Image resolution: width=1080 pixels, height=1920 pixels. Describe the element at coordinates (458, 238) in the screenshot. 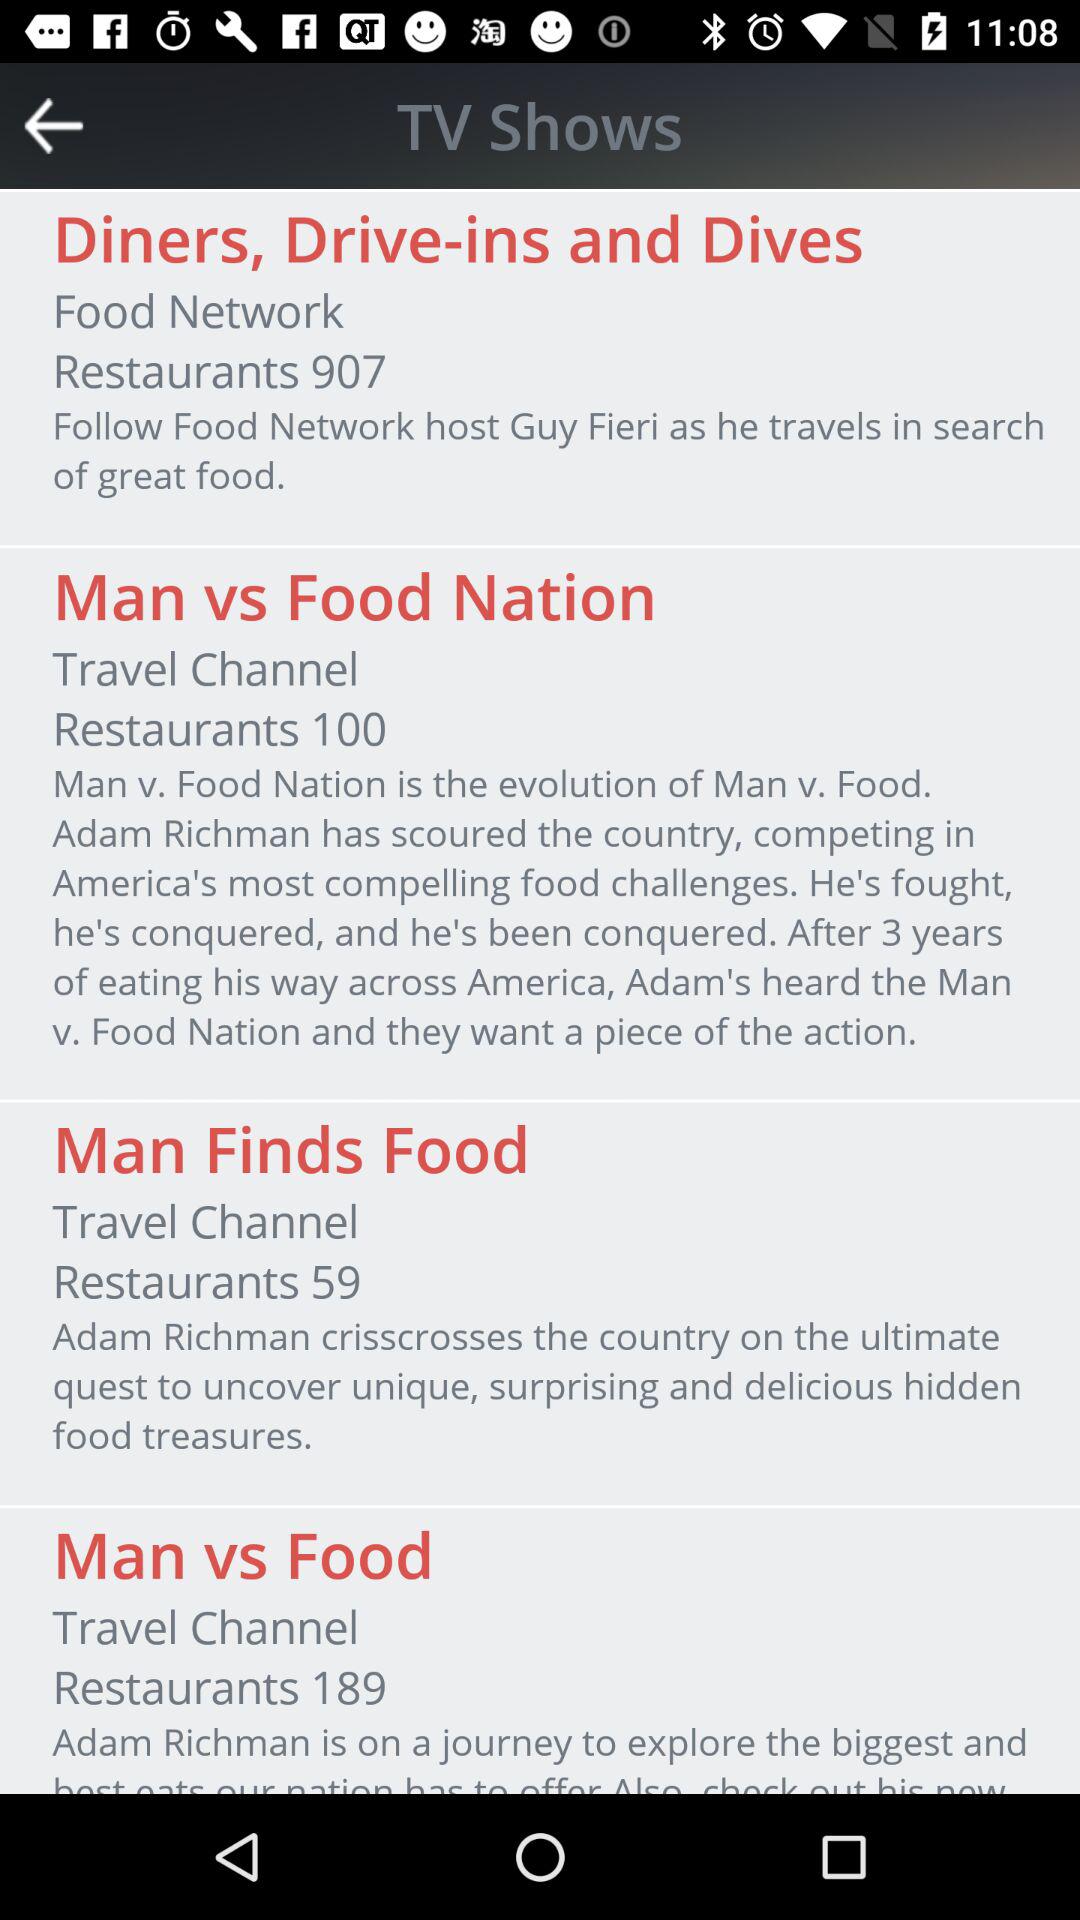

I see `click the item below tv shows item` at that location.